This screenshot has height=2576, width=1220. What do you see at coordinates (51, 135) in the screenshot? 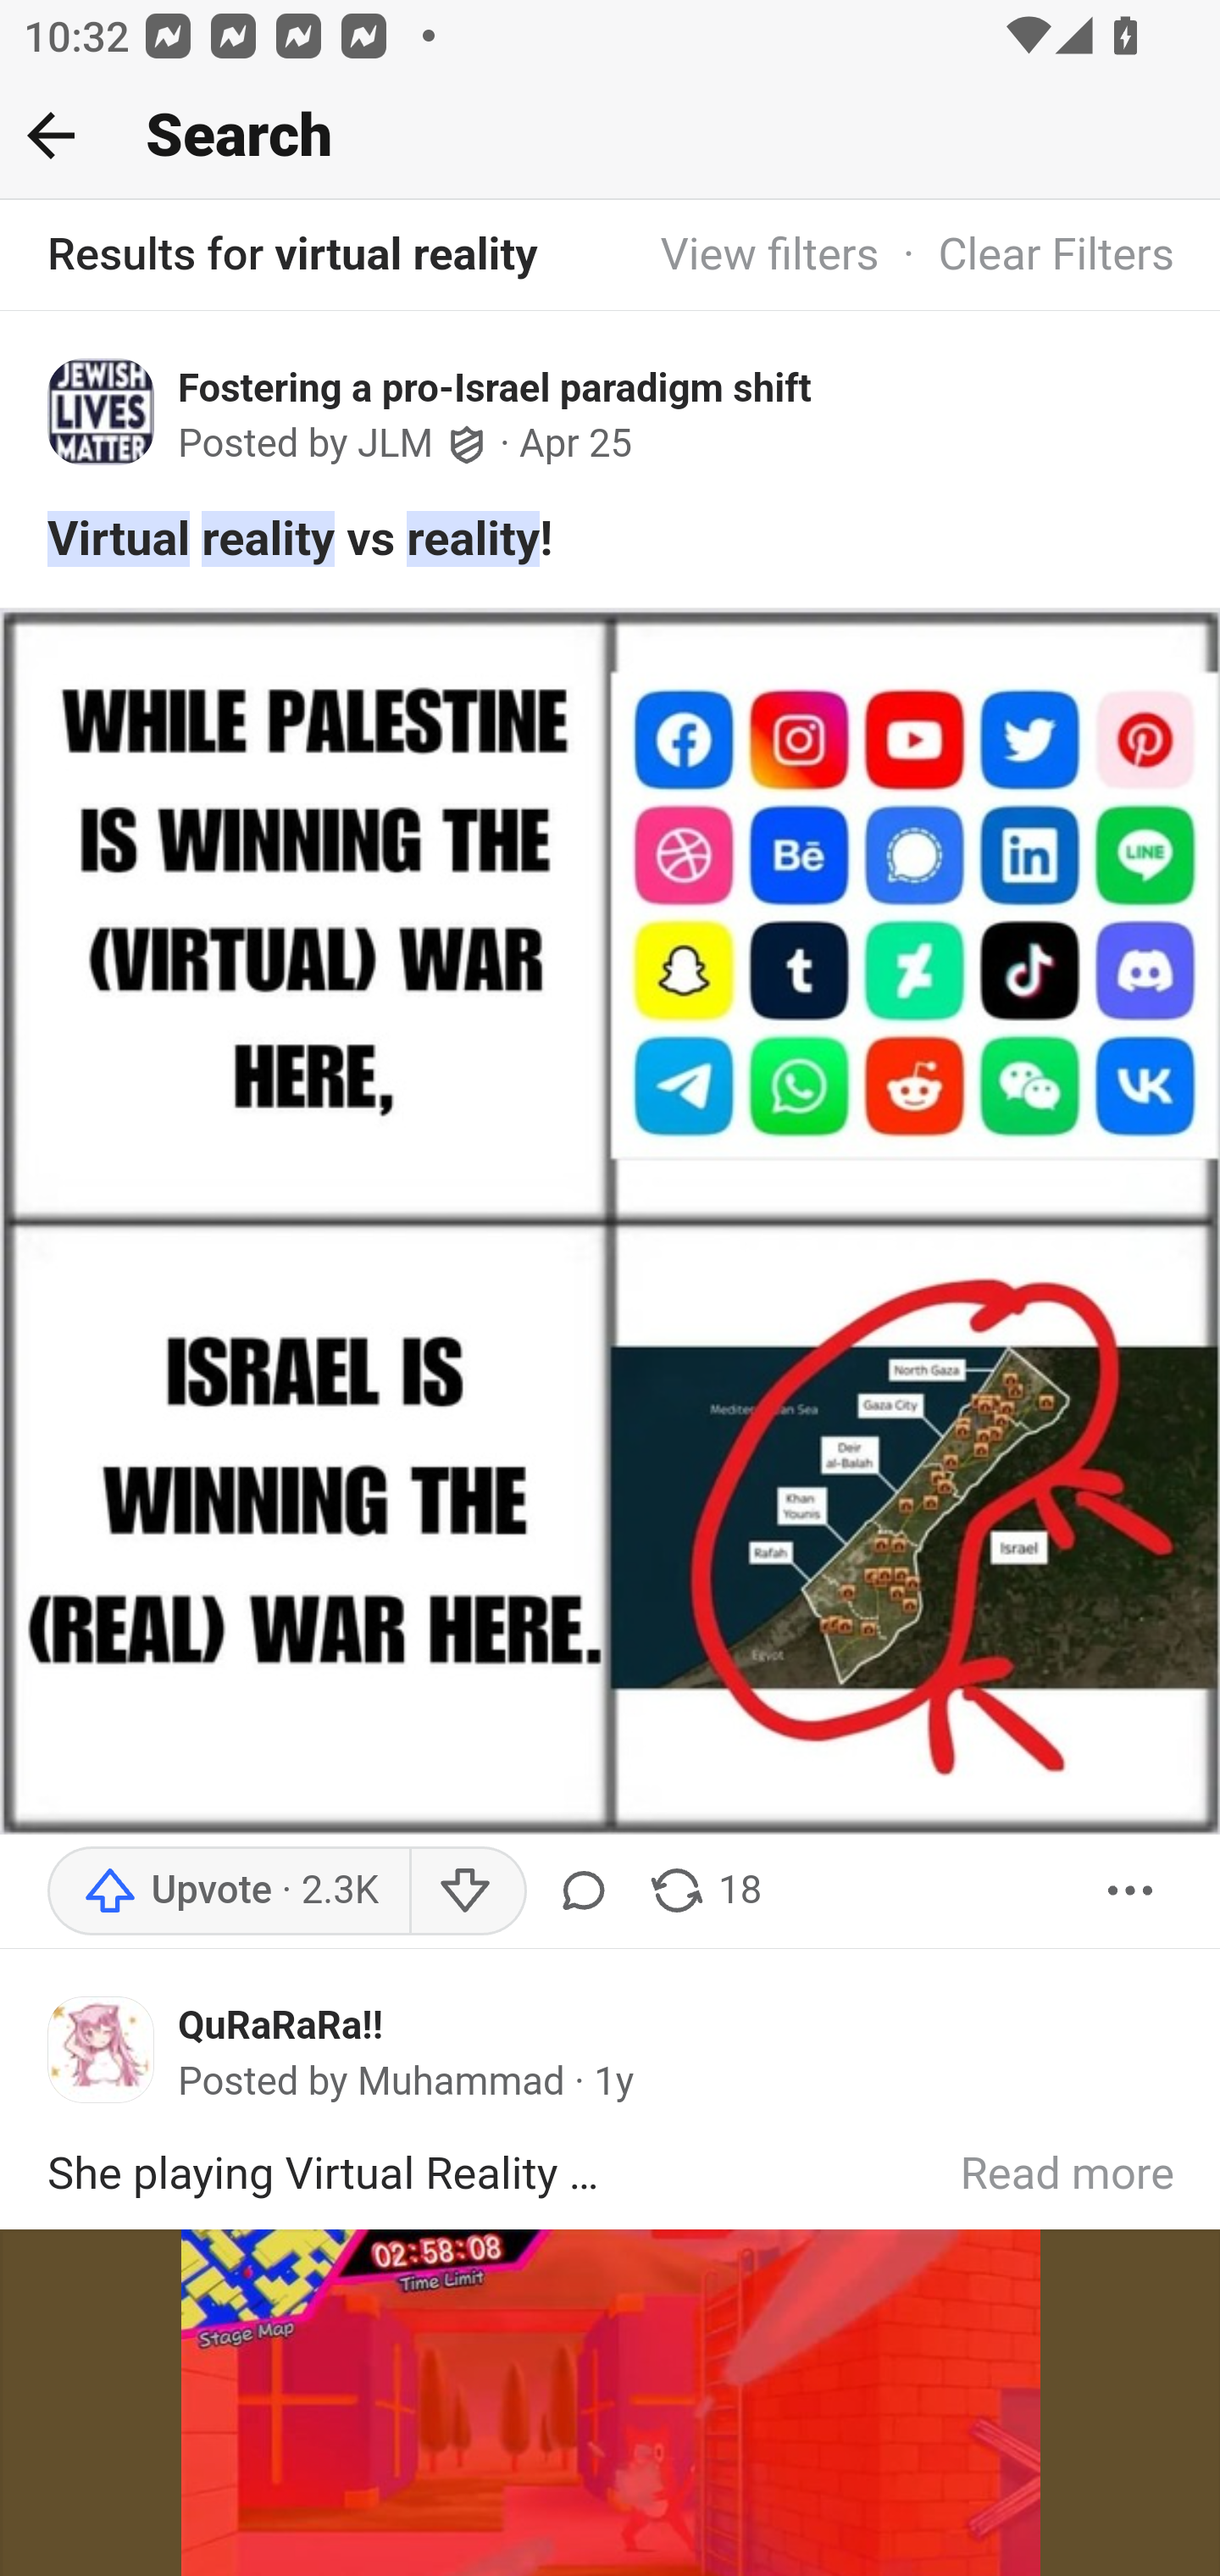
I see `Back` at bounding box center [51, 135].